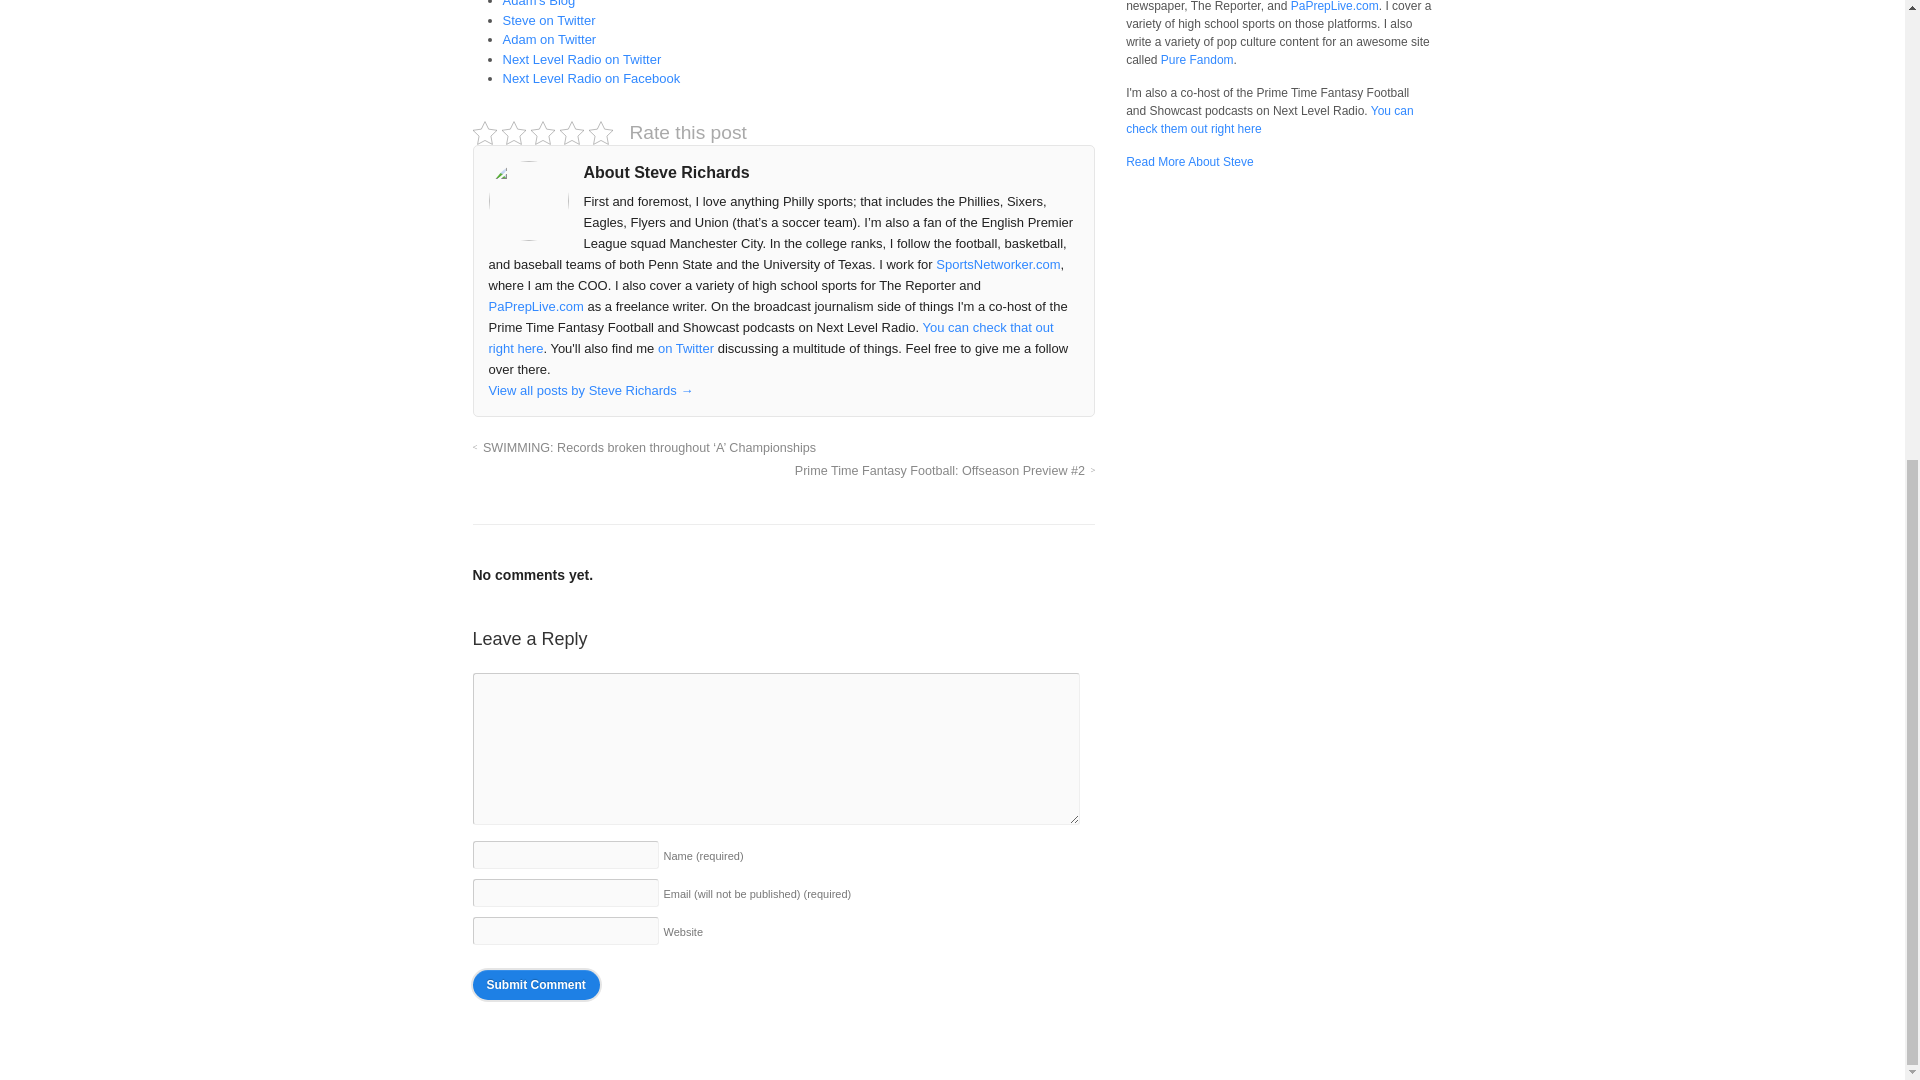  I want to click on Submit Comment, so click(536, 984).